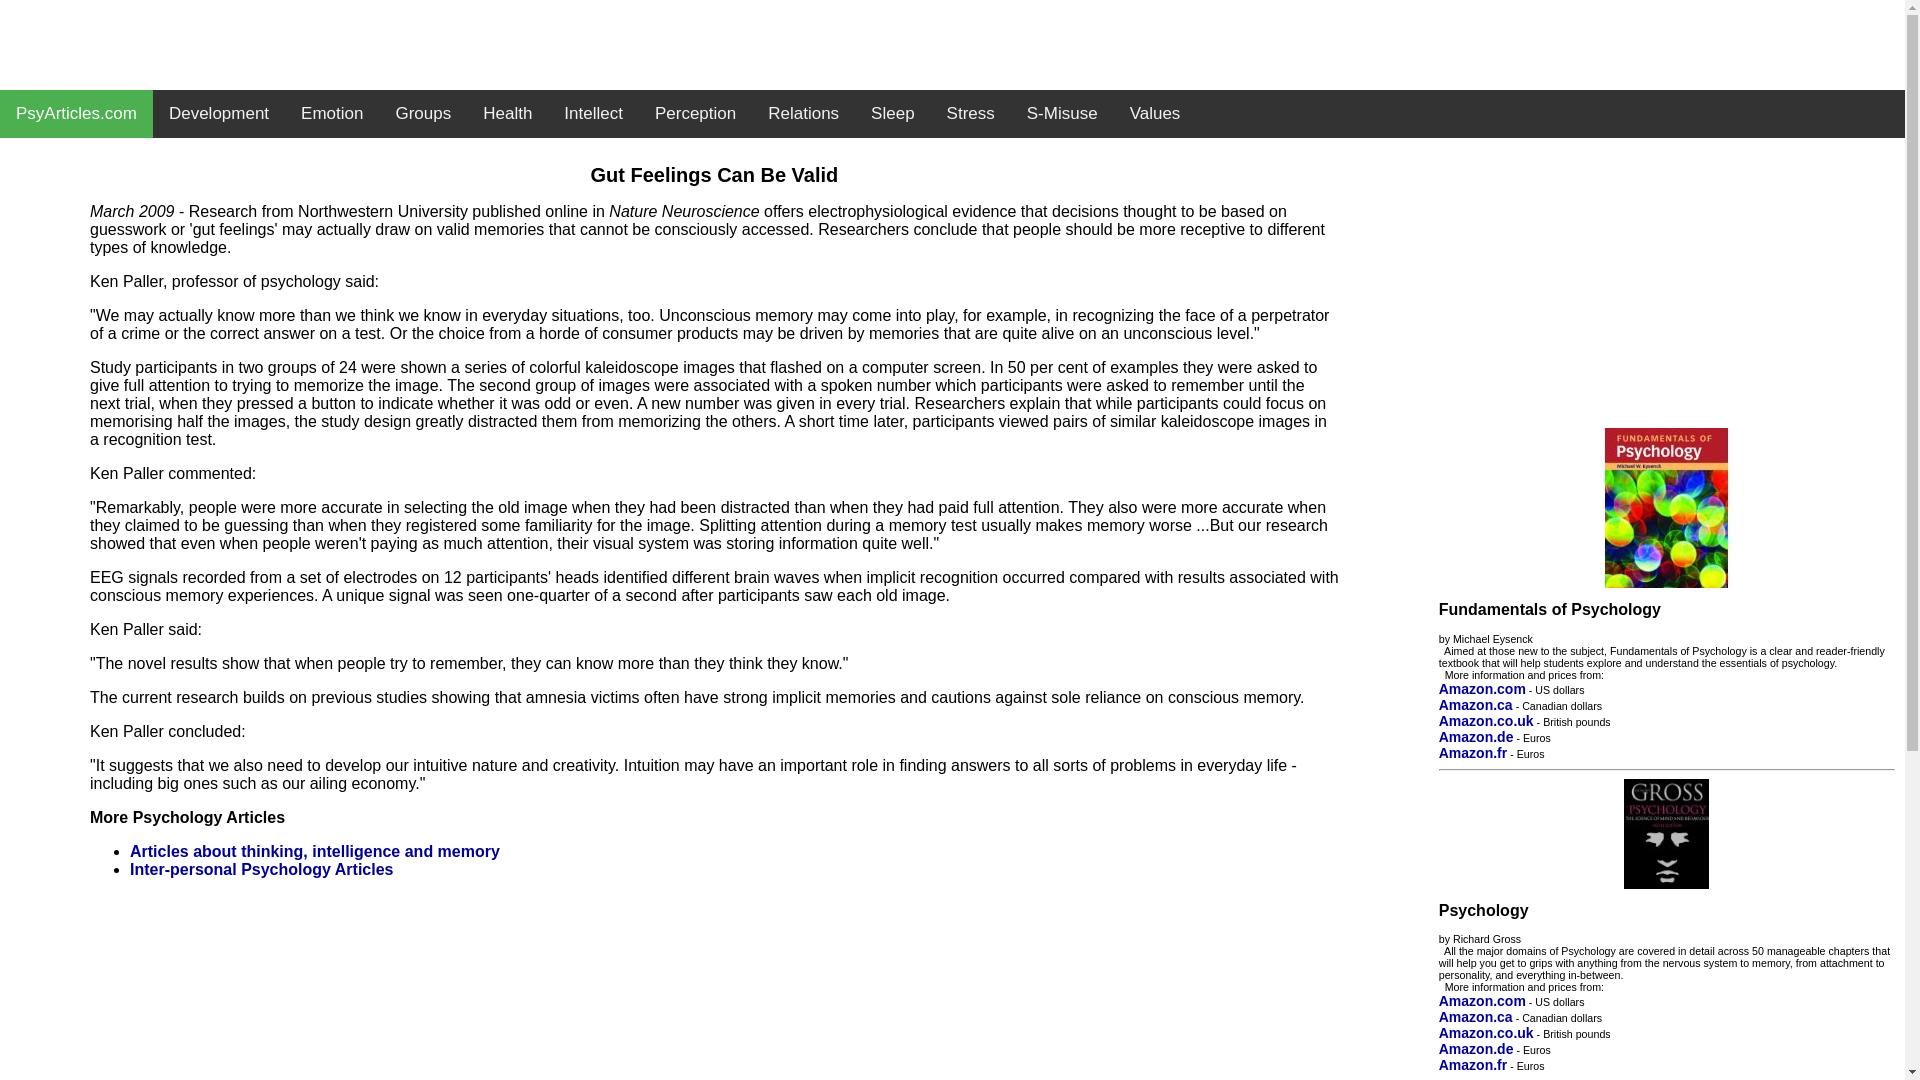 The height and width of the screenshot is (1080, 1920). What do you see at coordinates (696, 114) in the screenshot?
I see `Perception` at bounding box center [696, 114].